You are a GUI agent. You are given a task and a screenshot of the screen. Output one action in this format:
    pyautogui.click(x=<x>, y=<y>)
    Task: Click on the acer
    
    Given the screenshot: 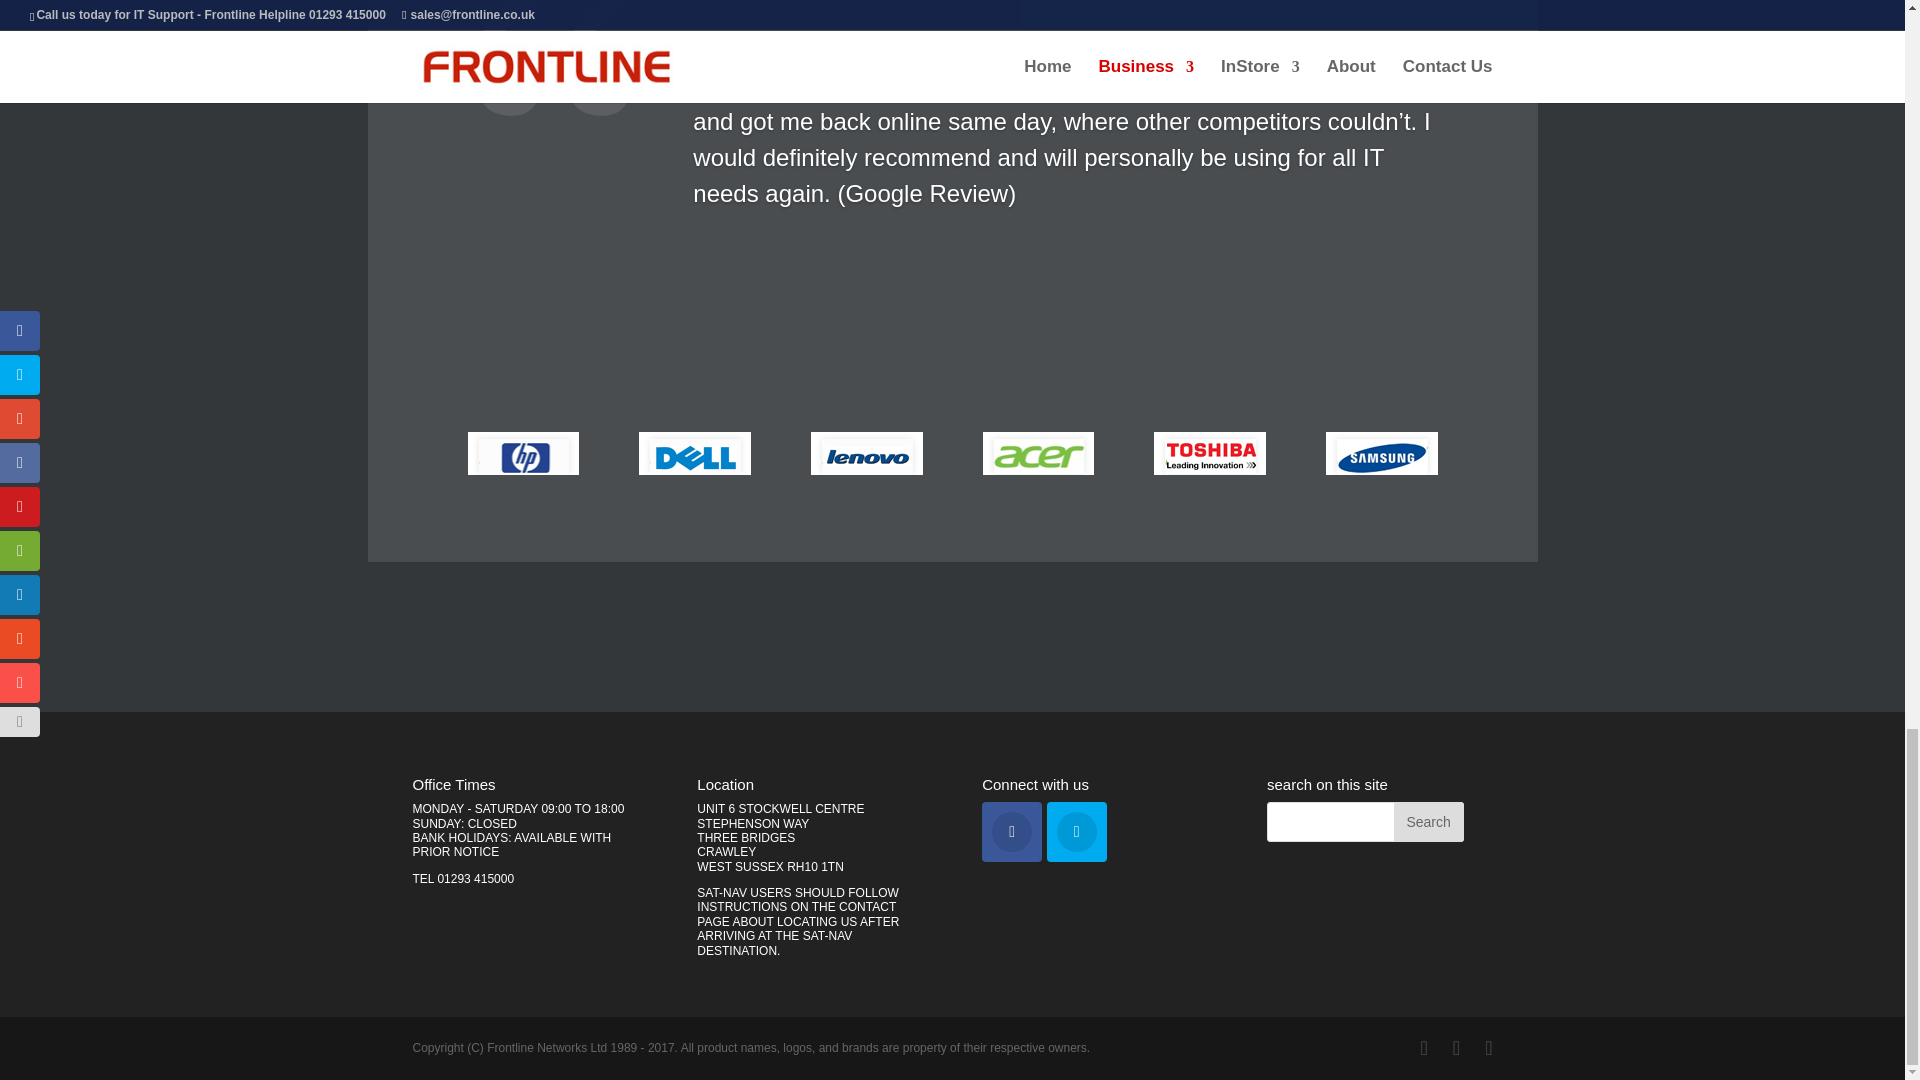 What is the action you would take?
    pyautogui.click(x=1038, y=454)
    